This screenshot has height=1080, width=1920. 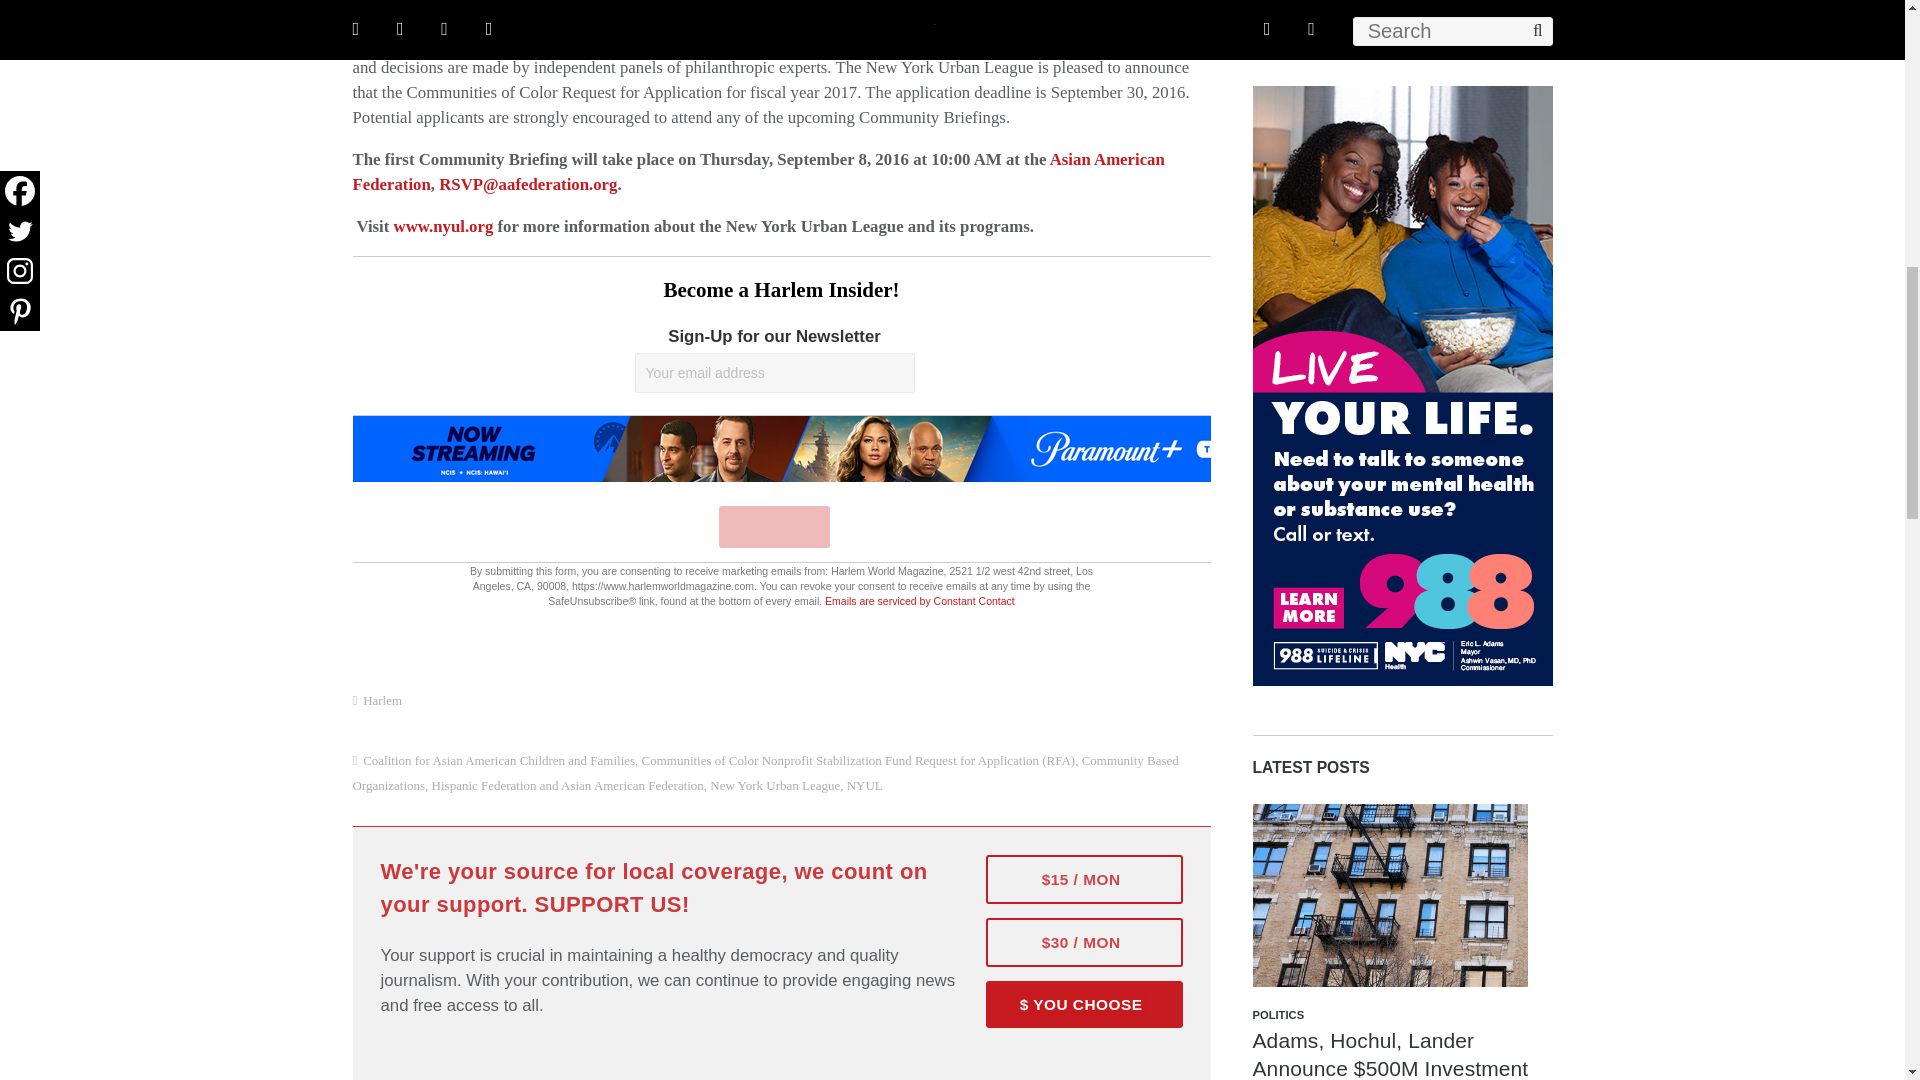 What do you see at coordinates (498, 760) in the screenshot?
I see `Coalition for Asian American Children and Families` at bounding box center [498, 760].